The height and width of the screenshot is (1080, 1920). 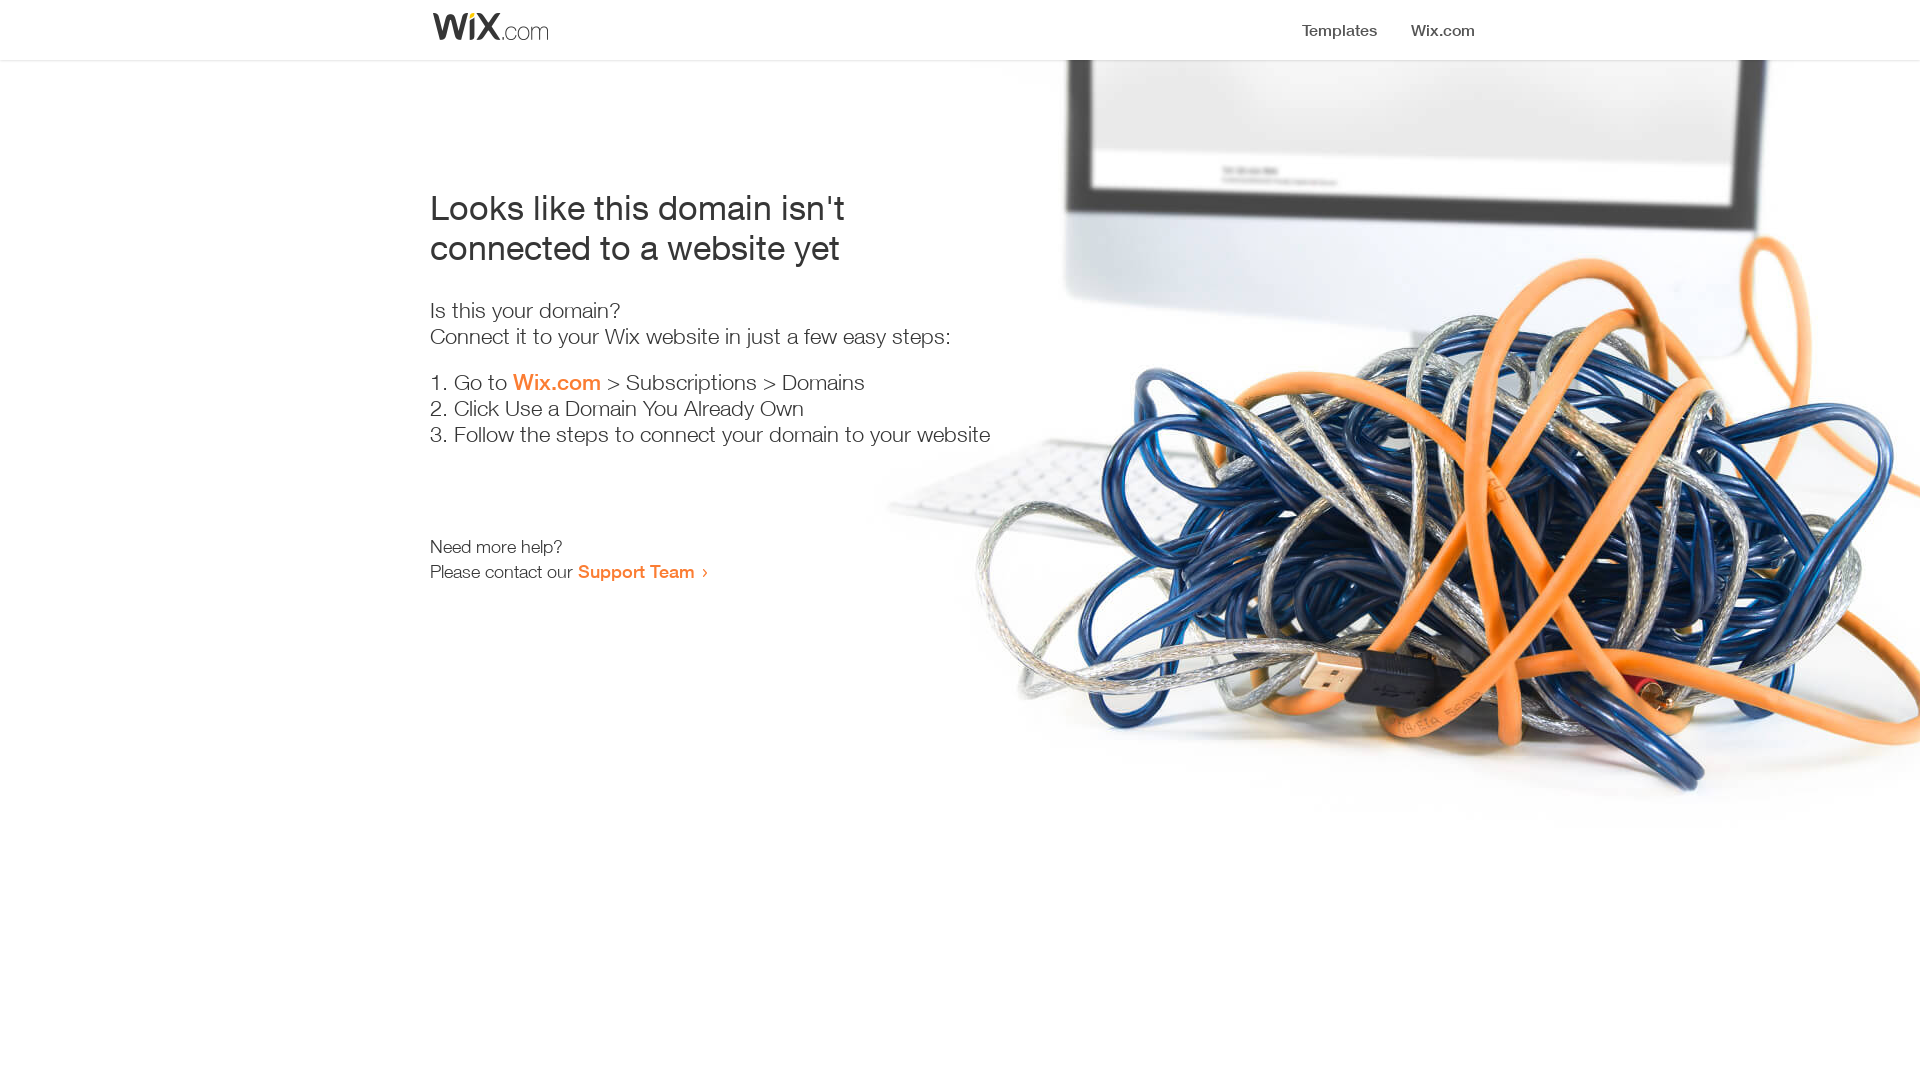 I want to click on Wix.com, so click(x=557, y=382).